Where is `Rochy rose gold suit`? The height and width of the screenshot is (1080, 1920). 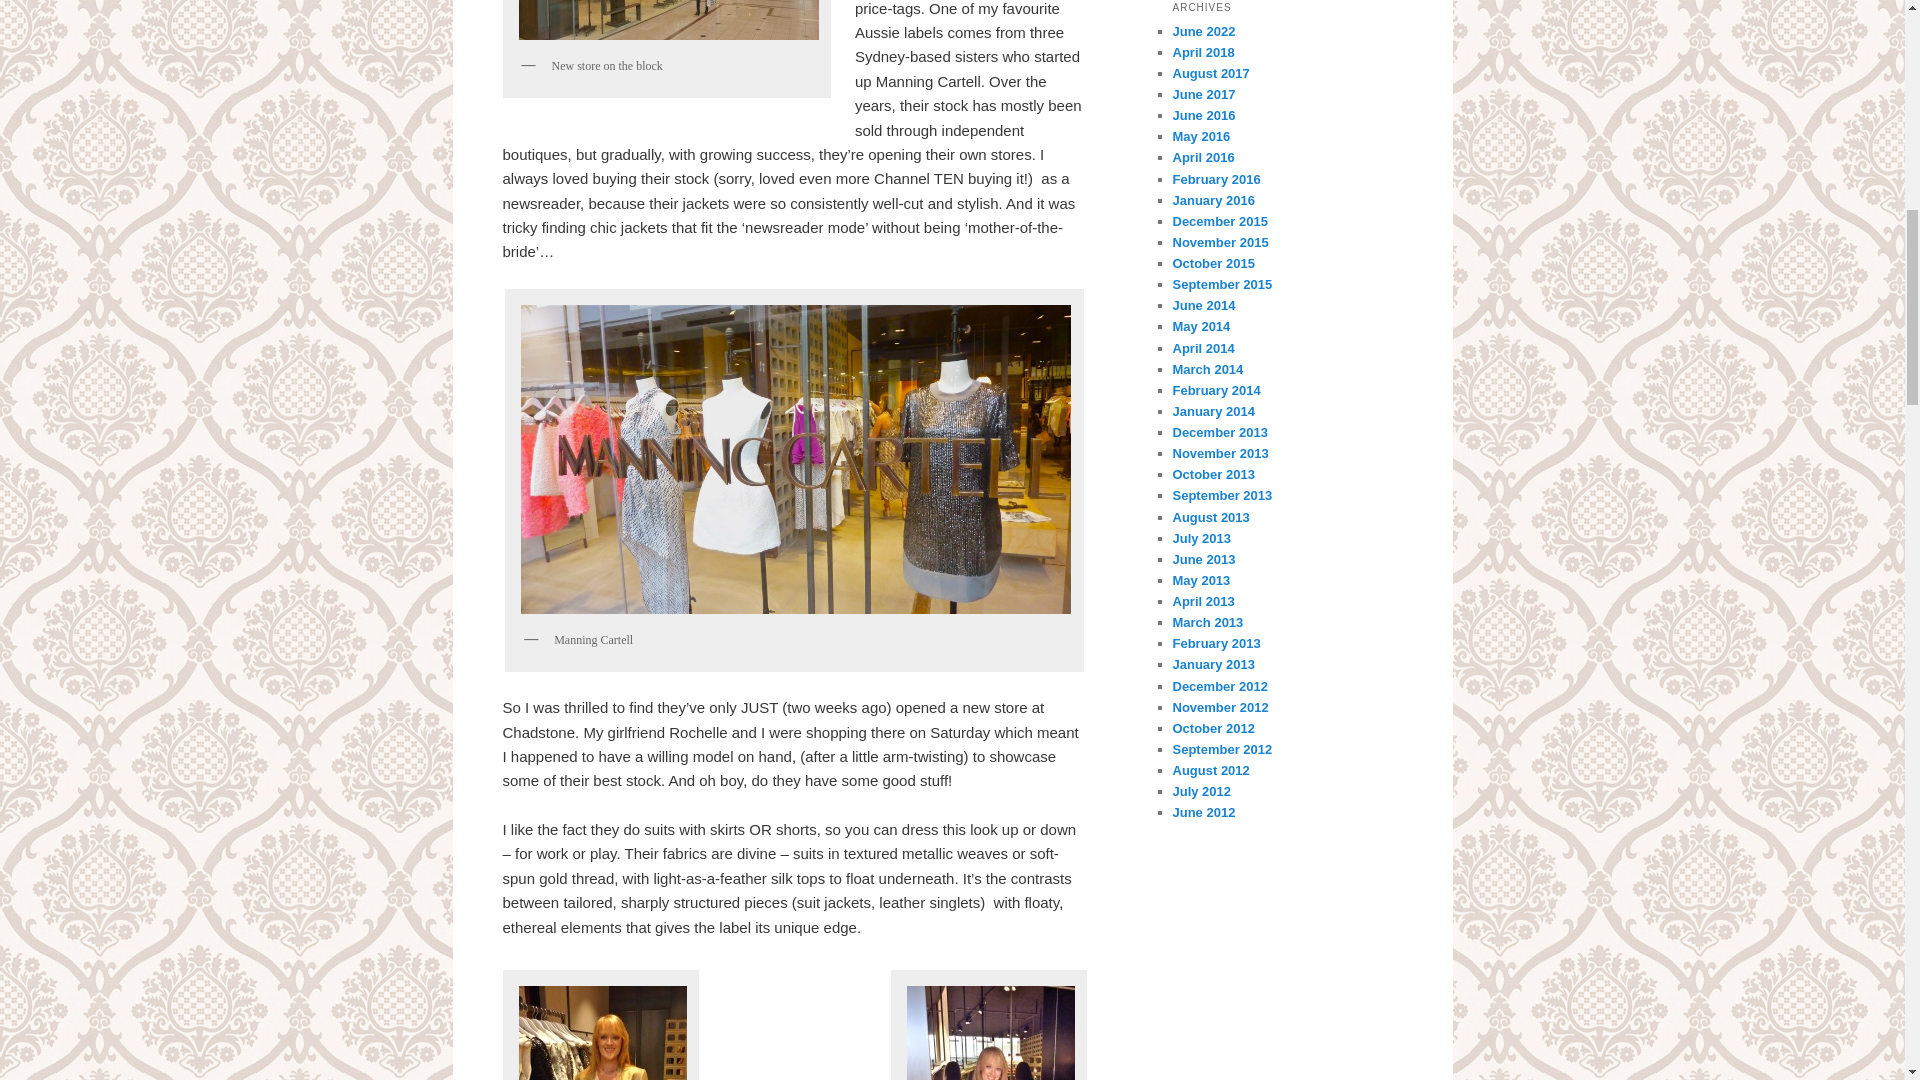
Rochy rose gold suit is located at coordinates (991, 1029).